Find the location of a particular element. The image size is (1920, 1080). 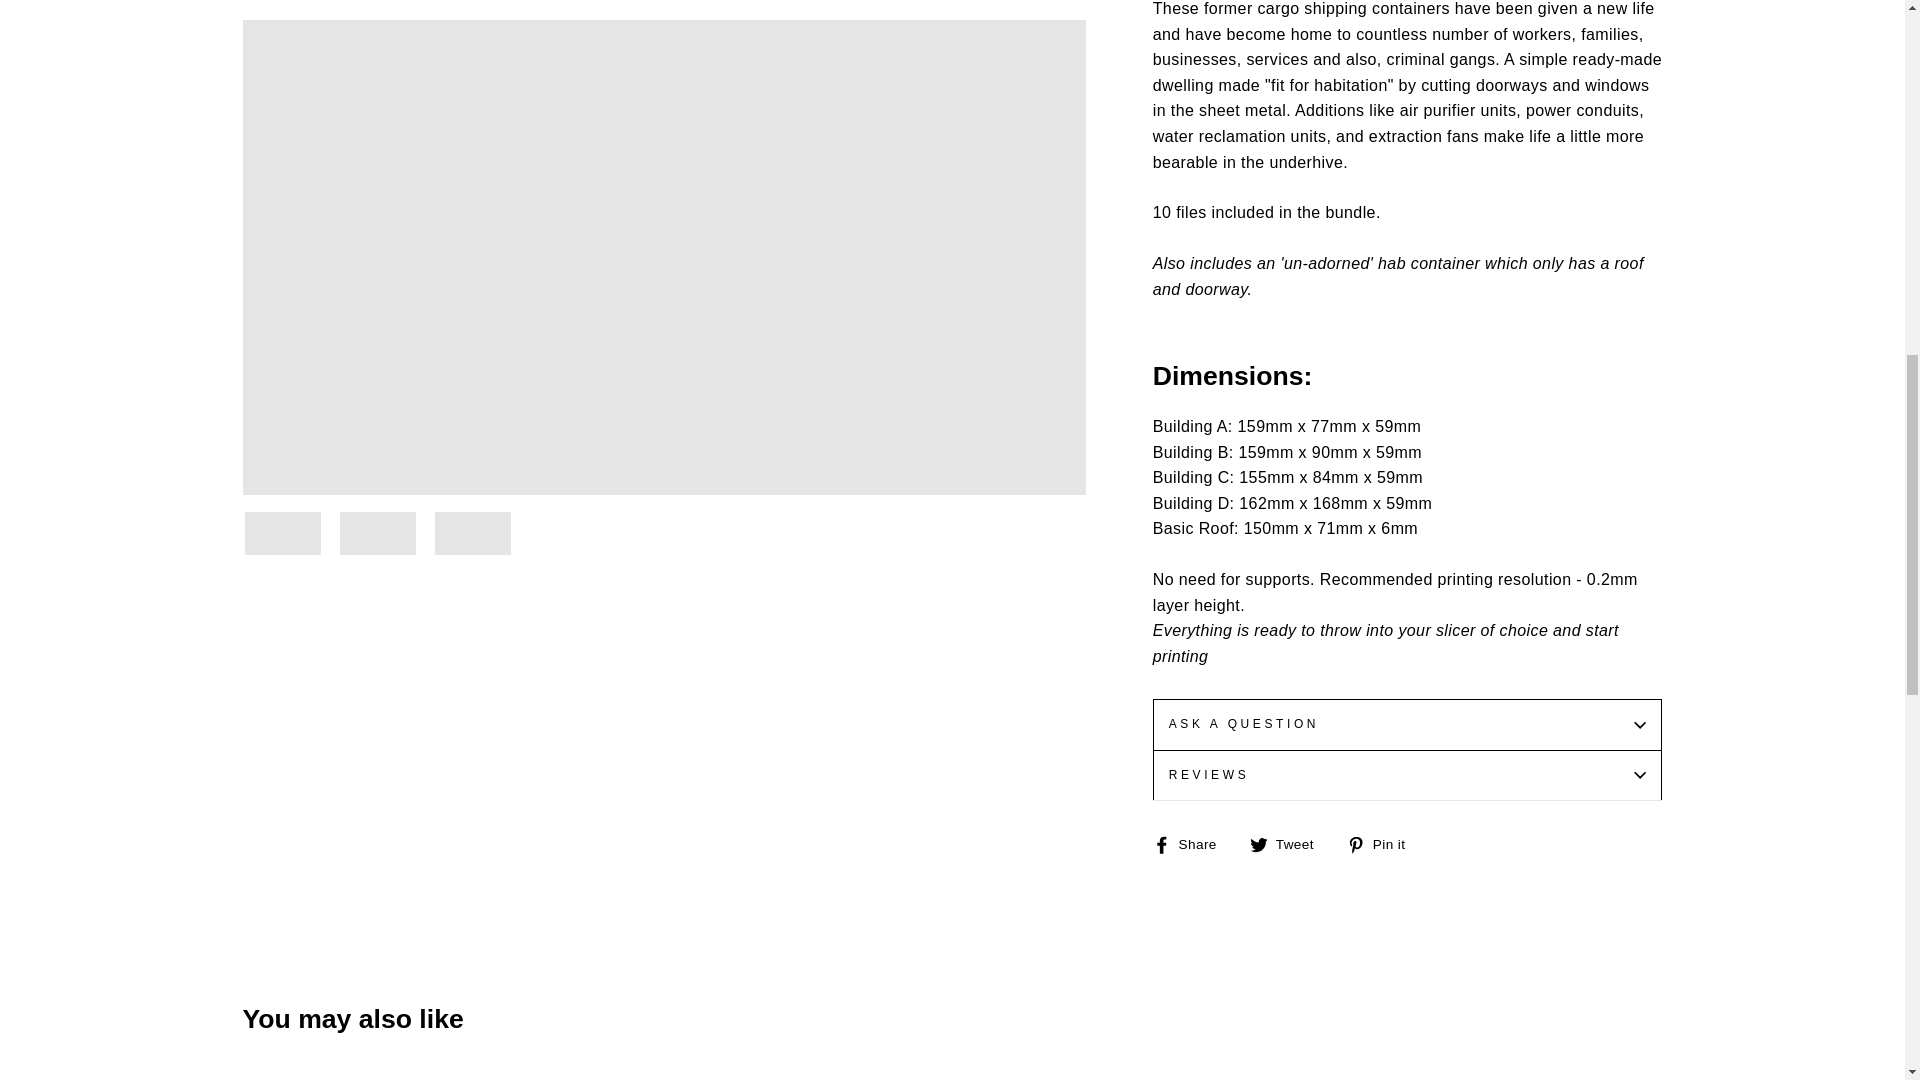

Tweet on Twitter is located at coordinates (1288, 844).